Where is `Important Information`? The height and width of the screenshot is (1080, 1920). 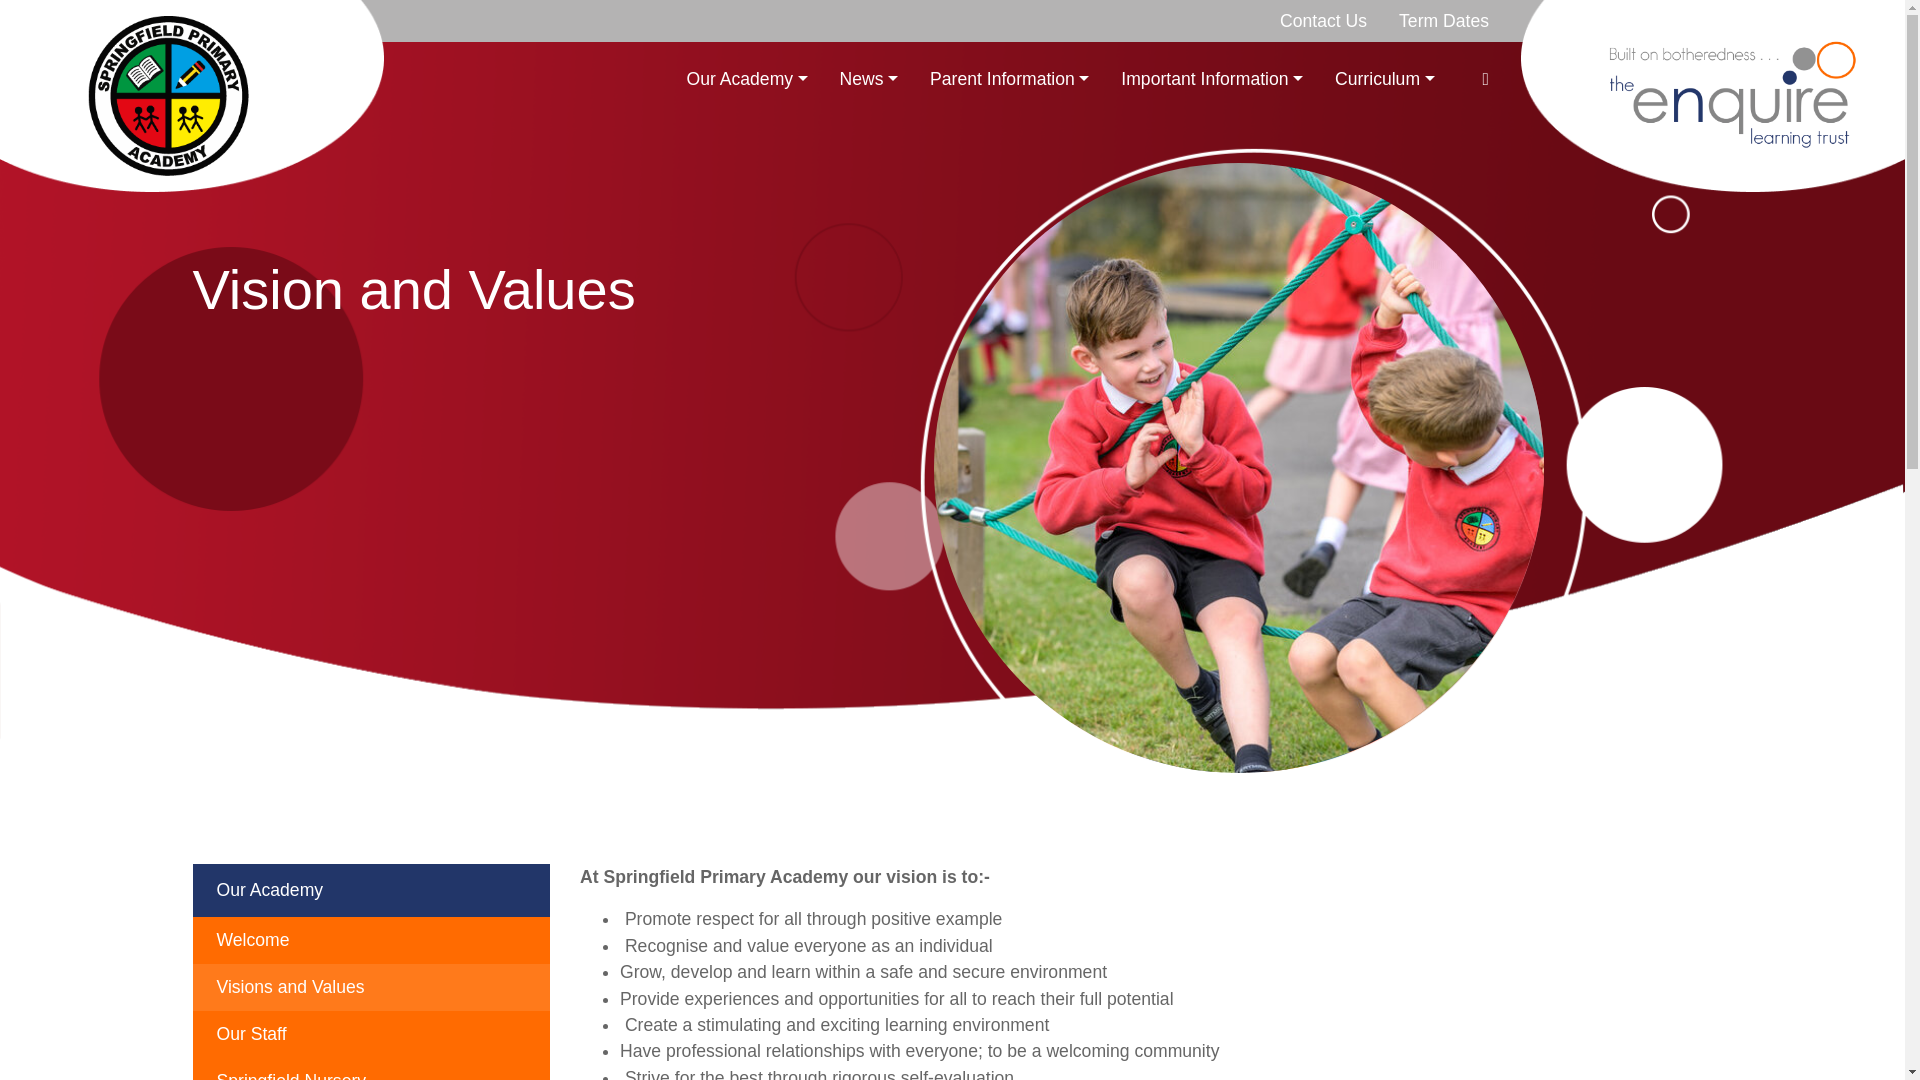
Important Information is located at coordinates (1212, 79).